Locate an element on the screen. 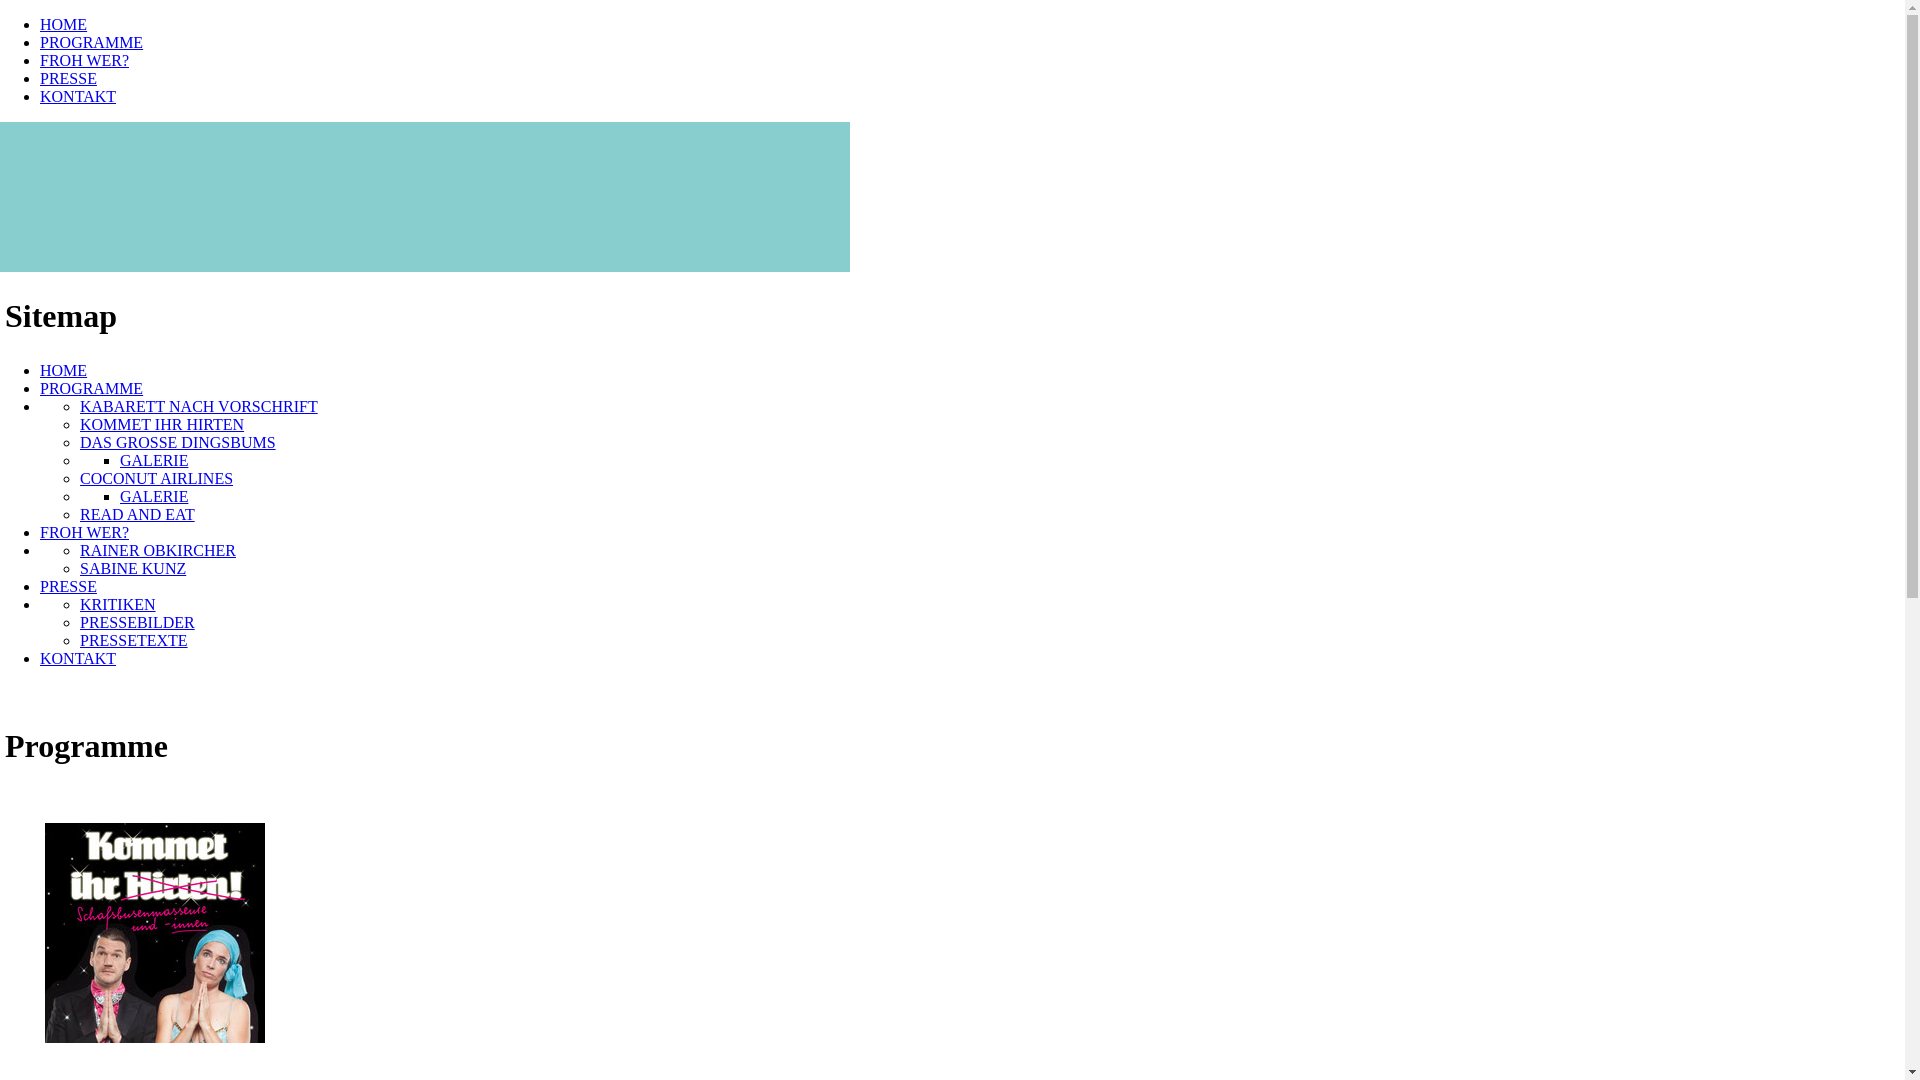 This screenshot has height=1080, width=1920. PRESSE is located at coordinates (68, 586).